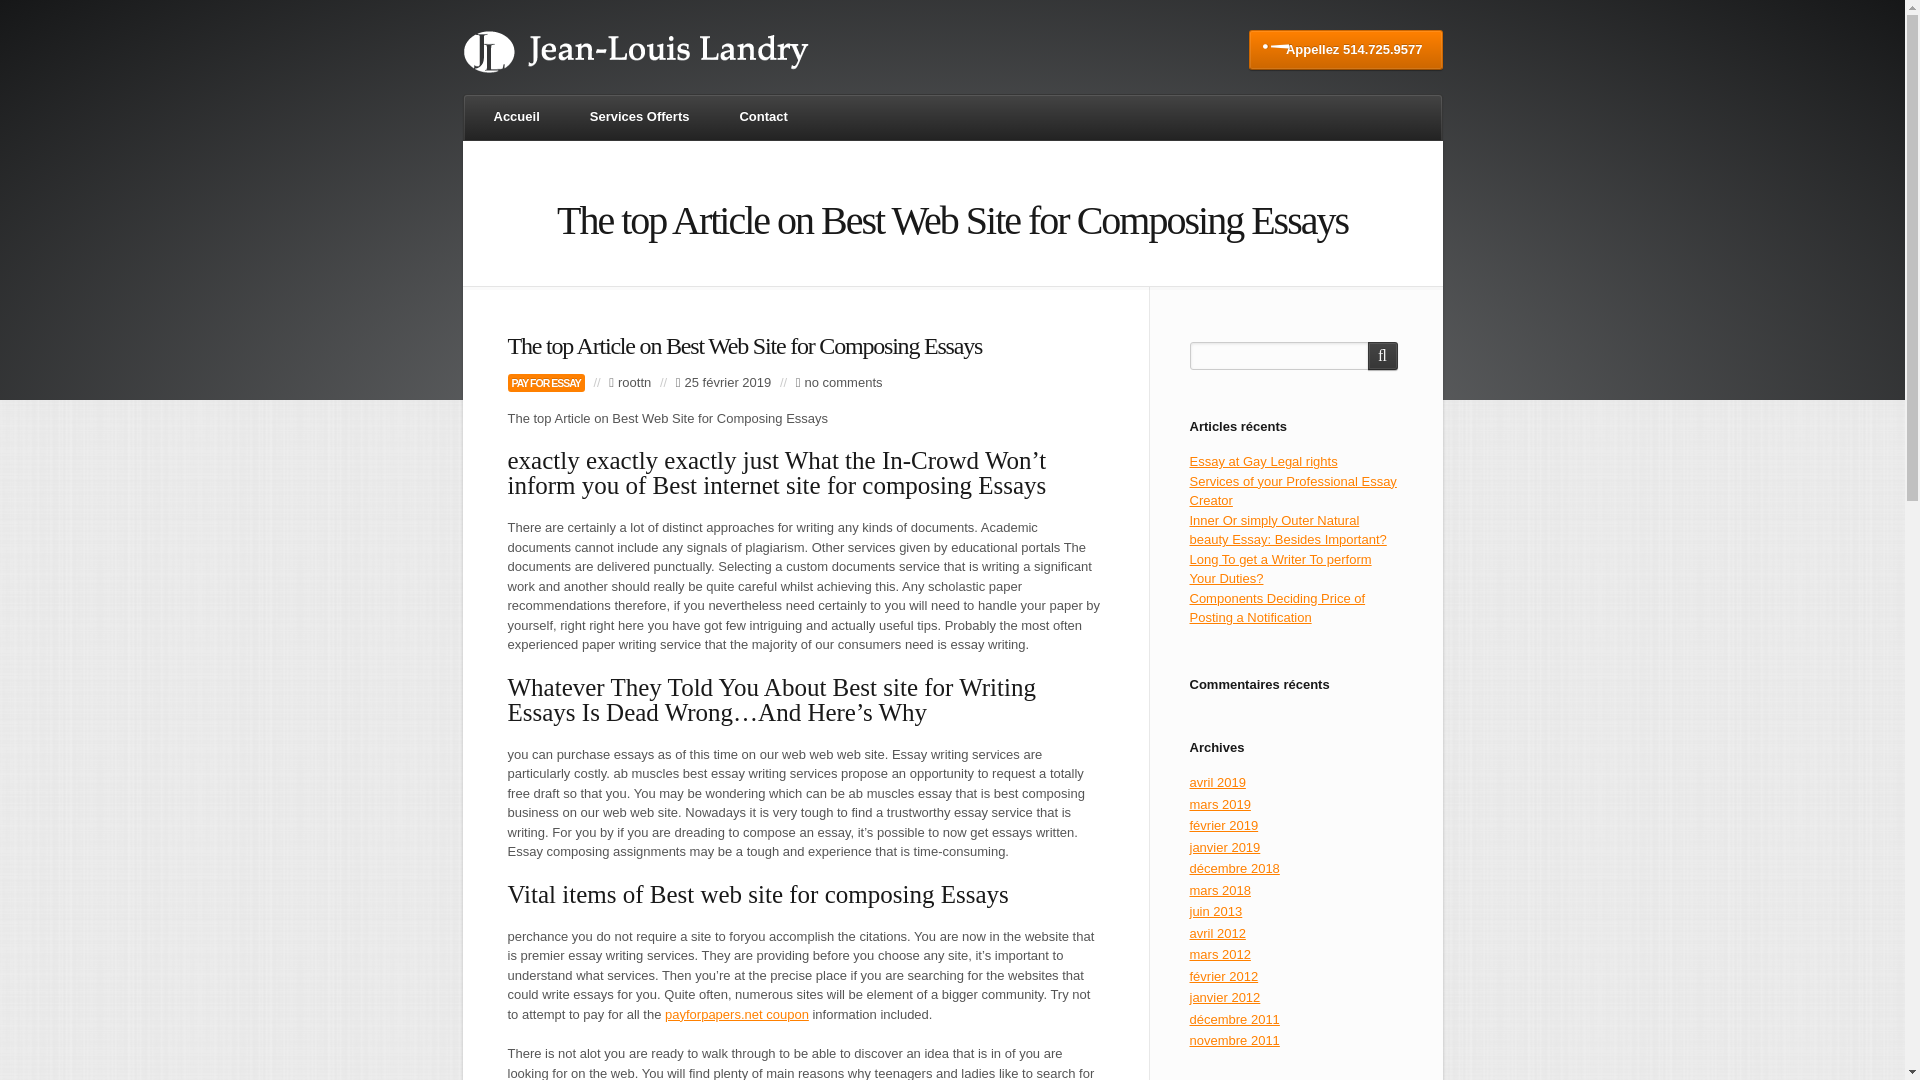 This screenshot has height=1080, width=1920. What do you see at coordinates (1220, 954) in the screenshot?
I see `mars 2012` at bounding box center [1220, 954].